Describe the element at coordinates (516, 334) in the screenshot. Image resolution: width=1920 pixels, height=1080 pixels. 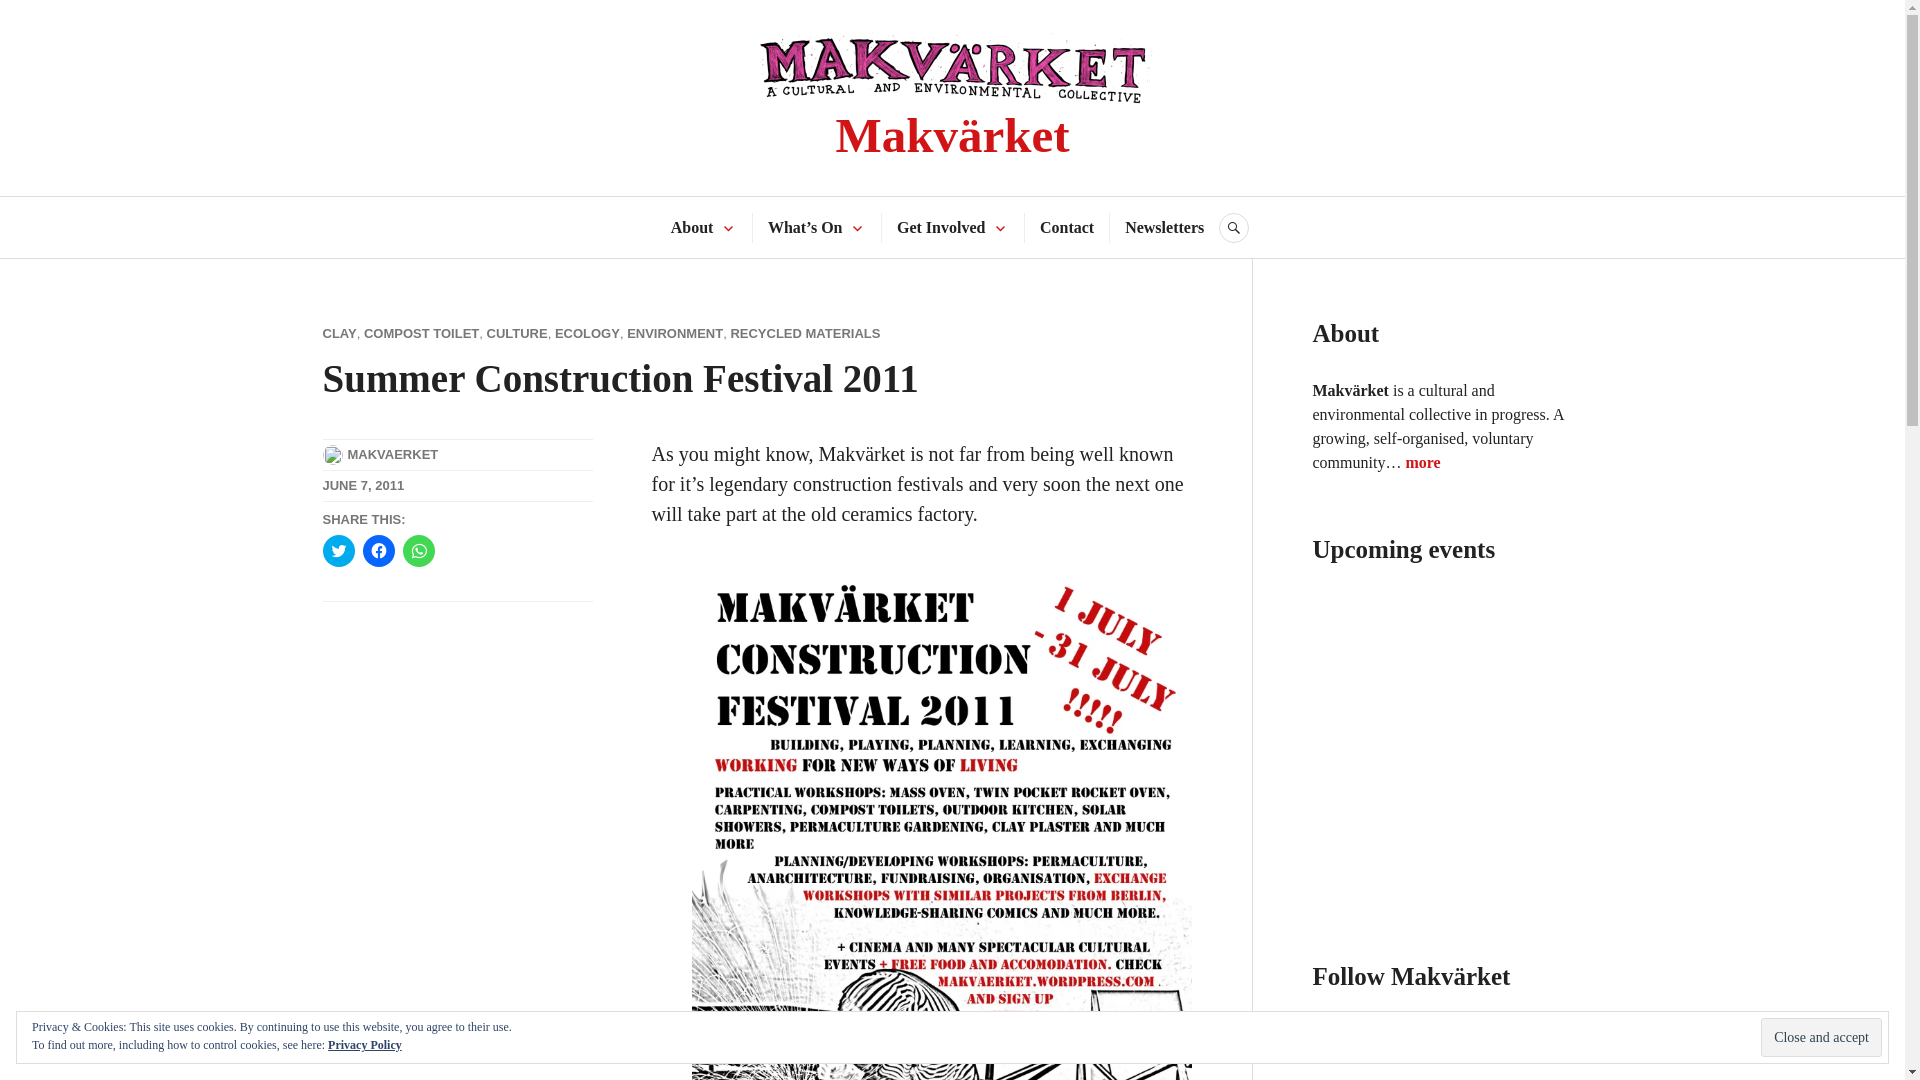
I see `CULTURE` at that location.